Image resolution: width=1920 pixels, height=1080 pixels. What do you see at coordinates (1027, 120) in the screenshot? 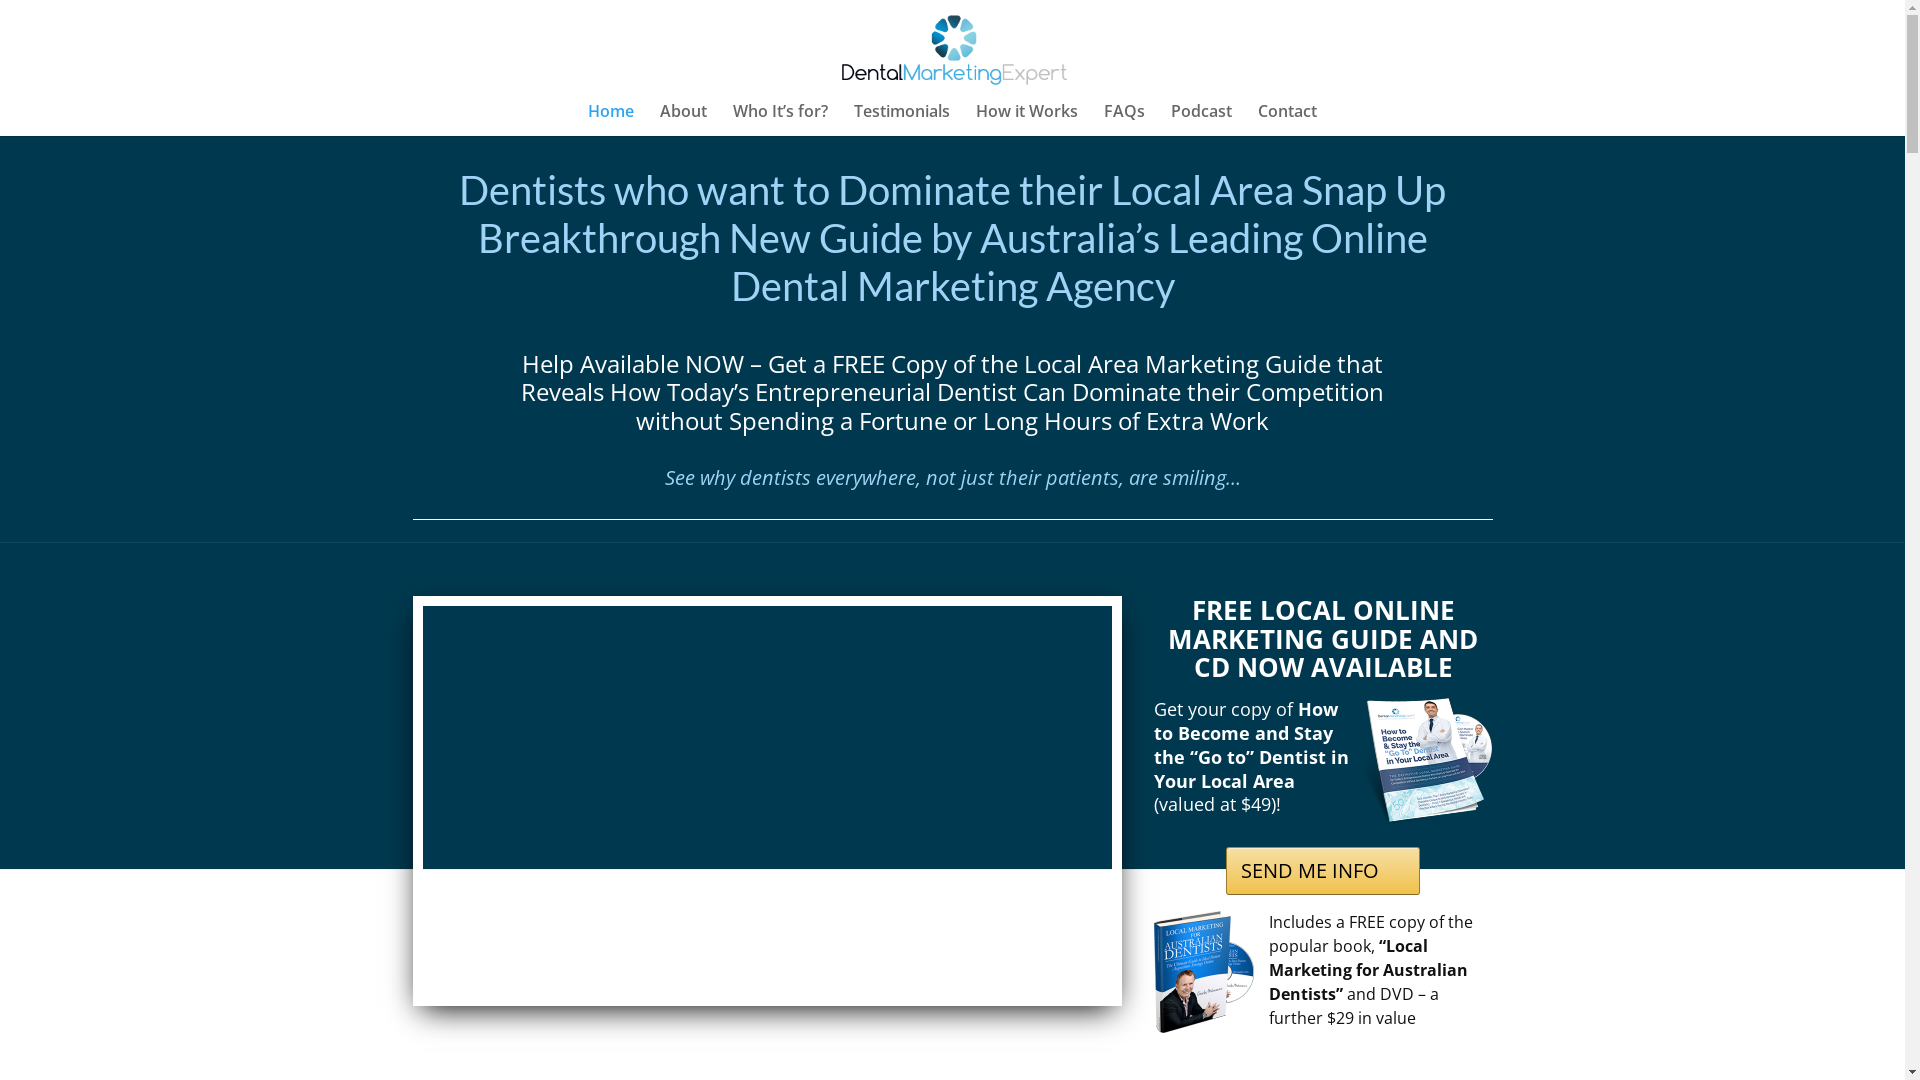
I see `How it Works` at bounding box center [1027, 120].